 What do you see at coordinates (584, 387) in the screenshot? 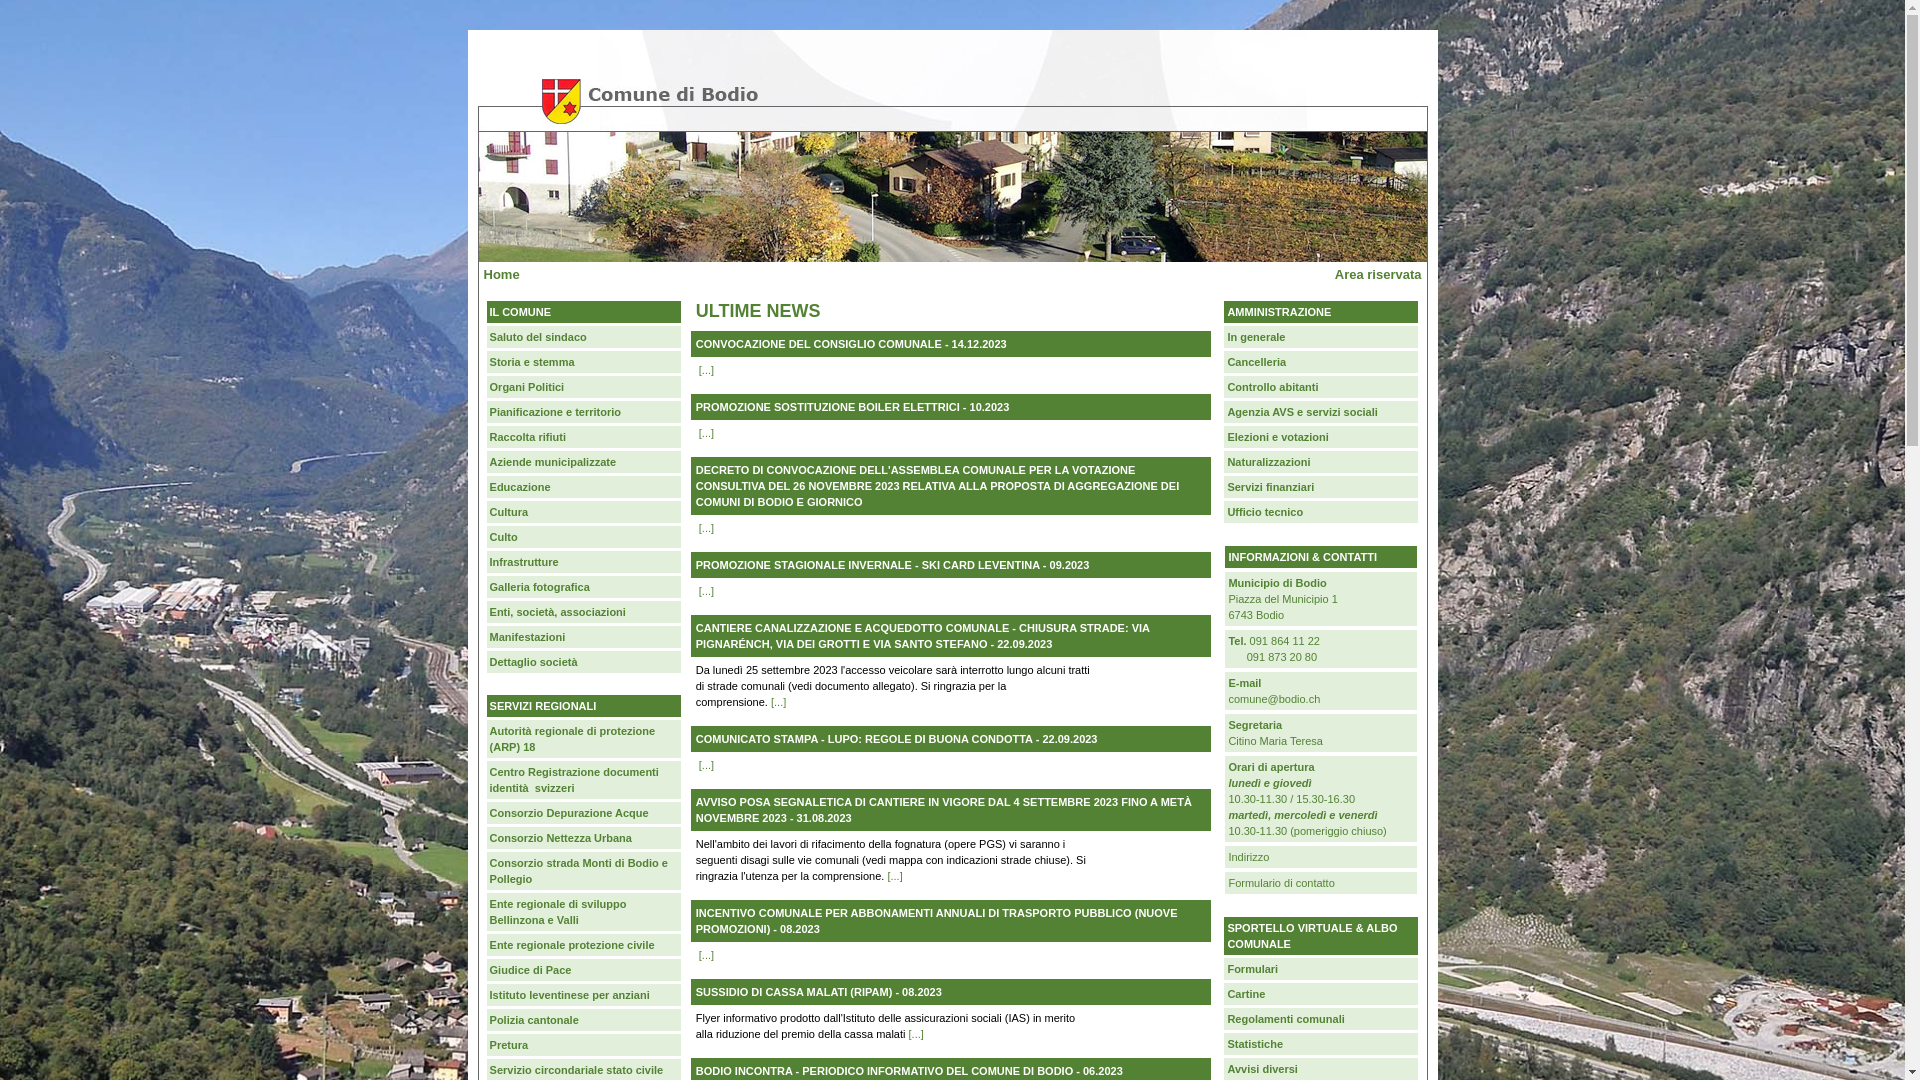
I see `Organi Politici` at bounding box center [584, 387].